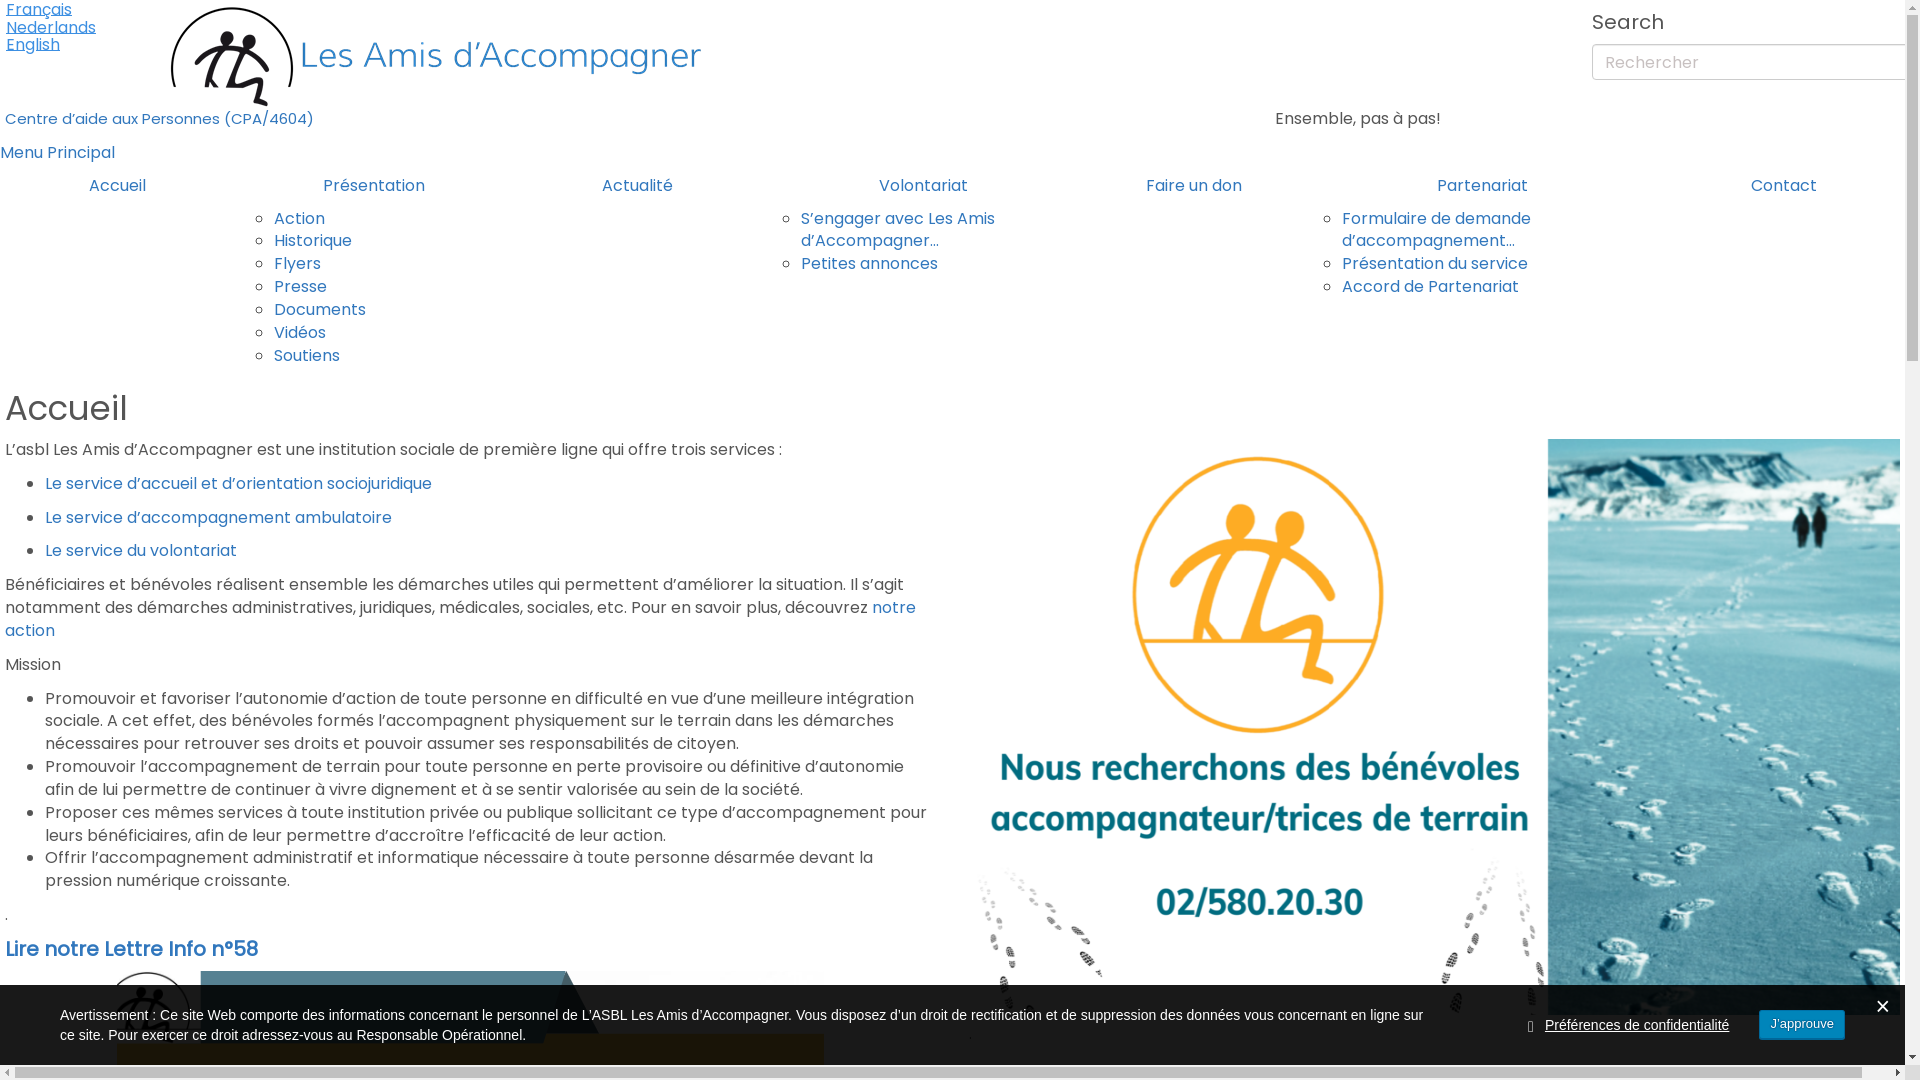 The image size is (1920, 1080). I want to click on Flyers, so click(298, 264).